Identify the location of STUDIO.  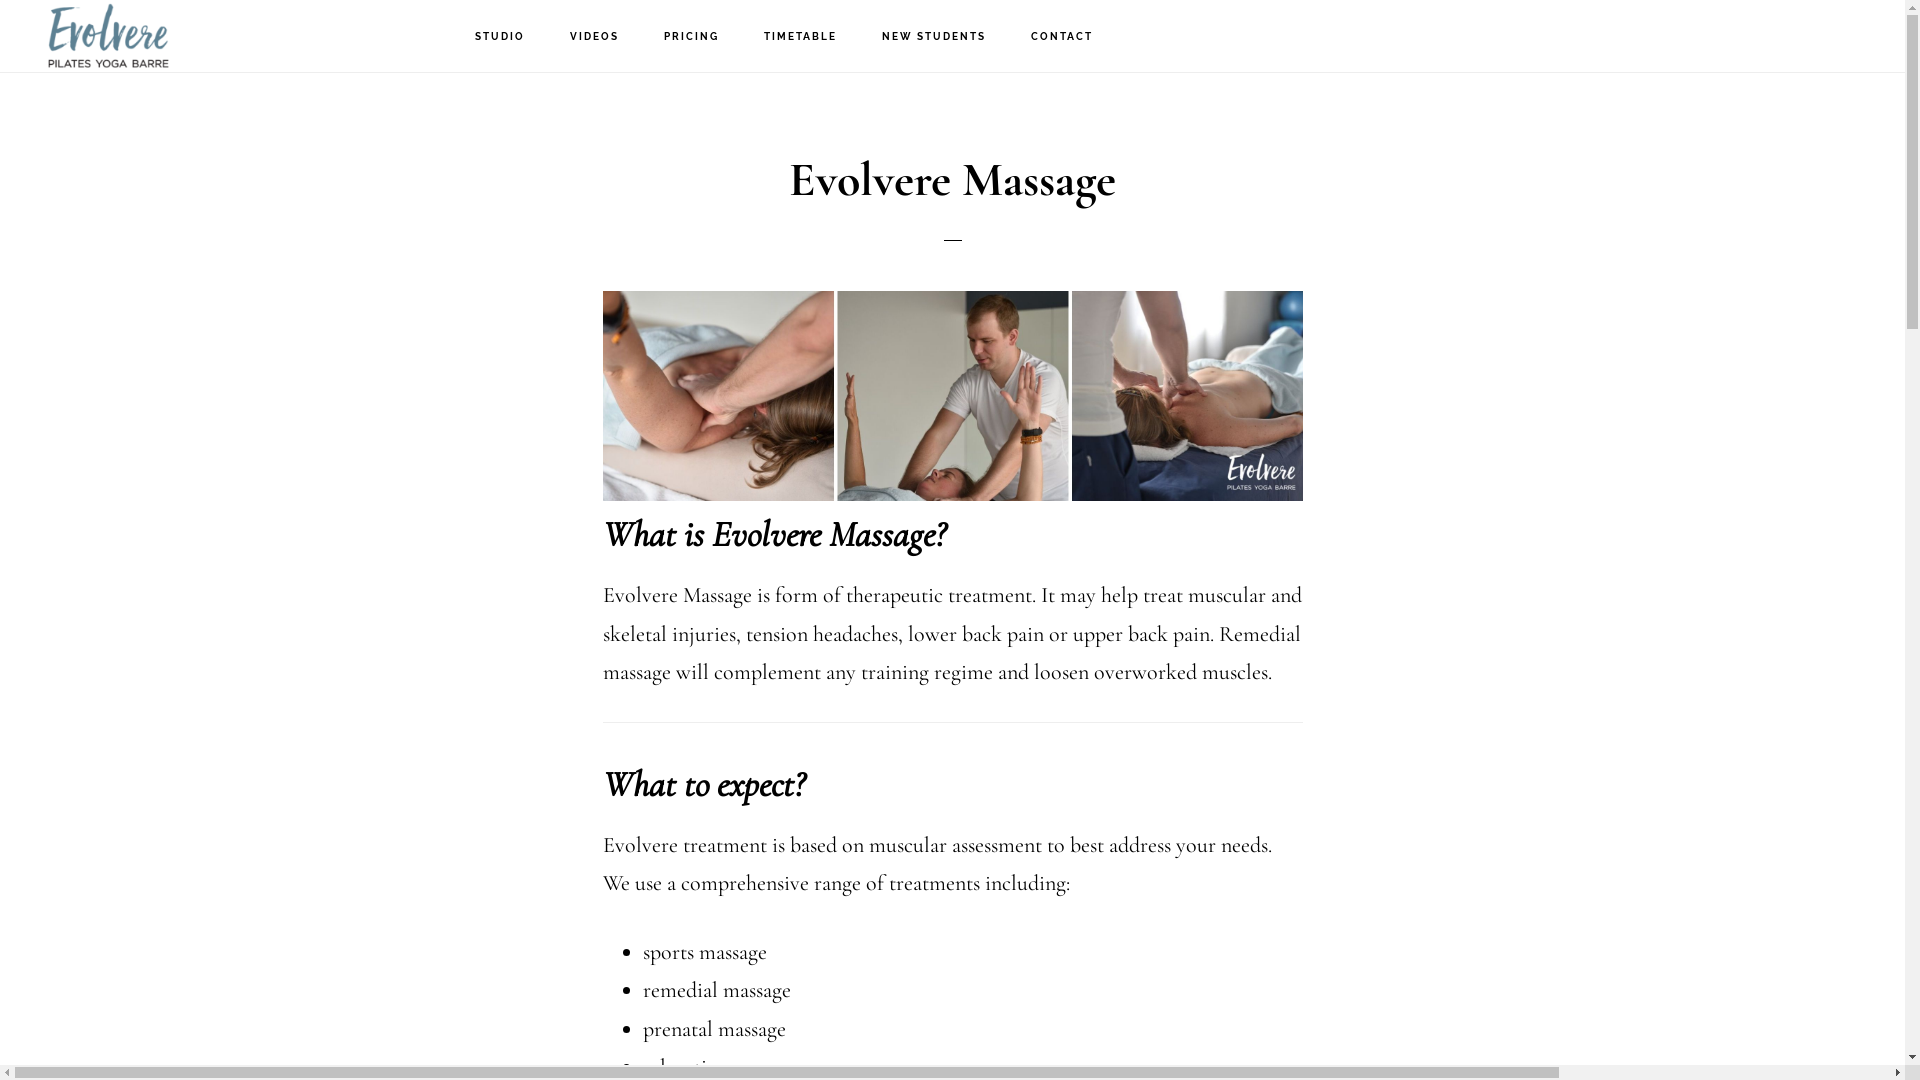
(499, 37).